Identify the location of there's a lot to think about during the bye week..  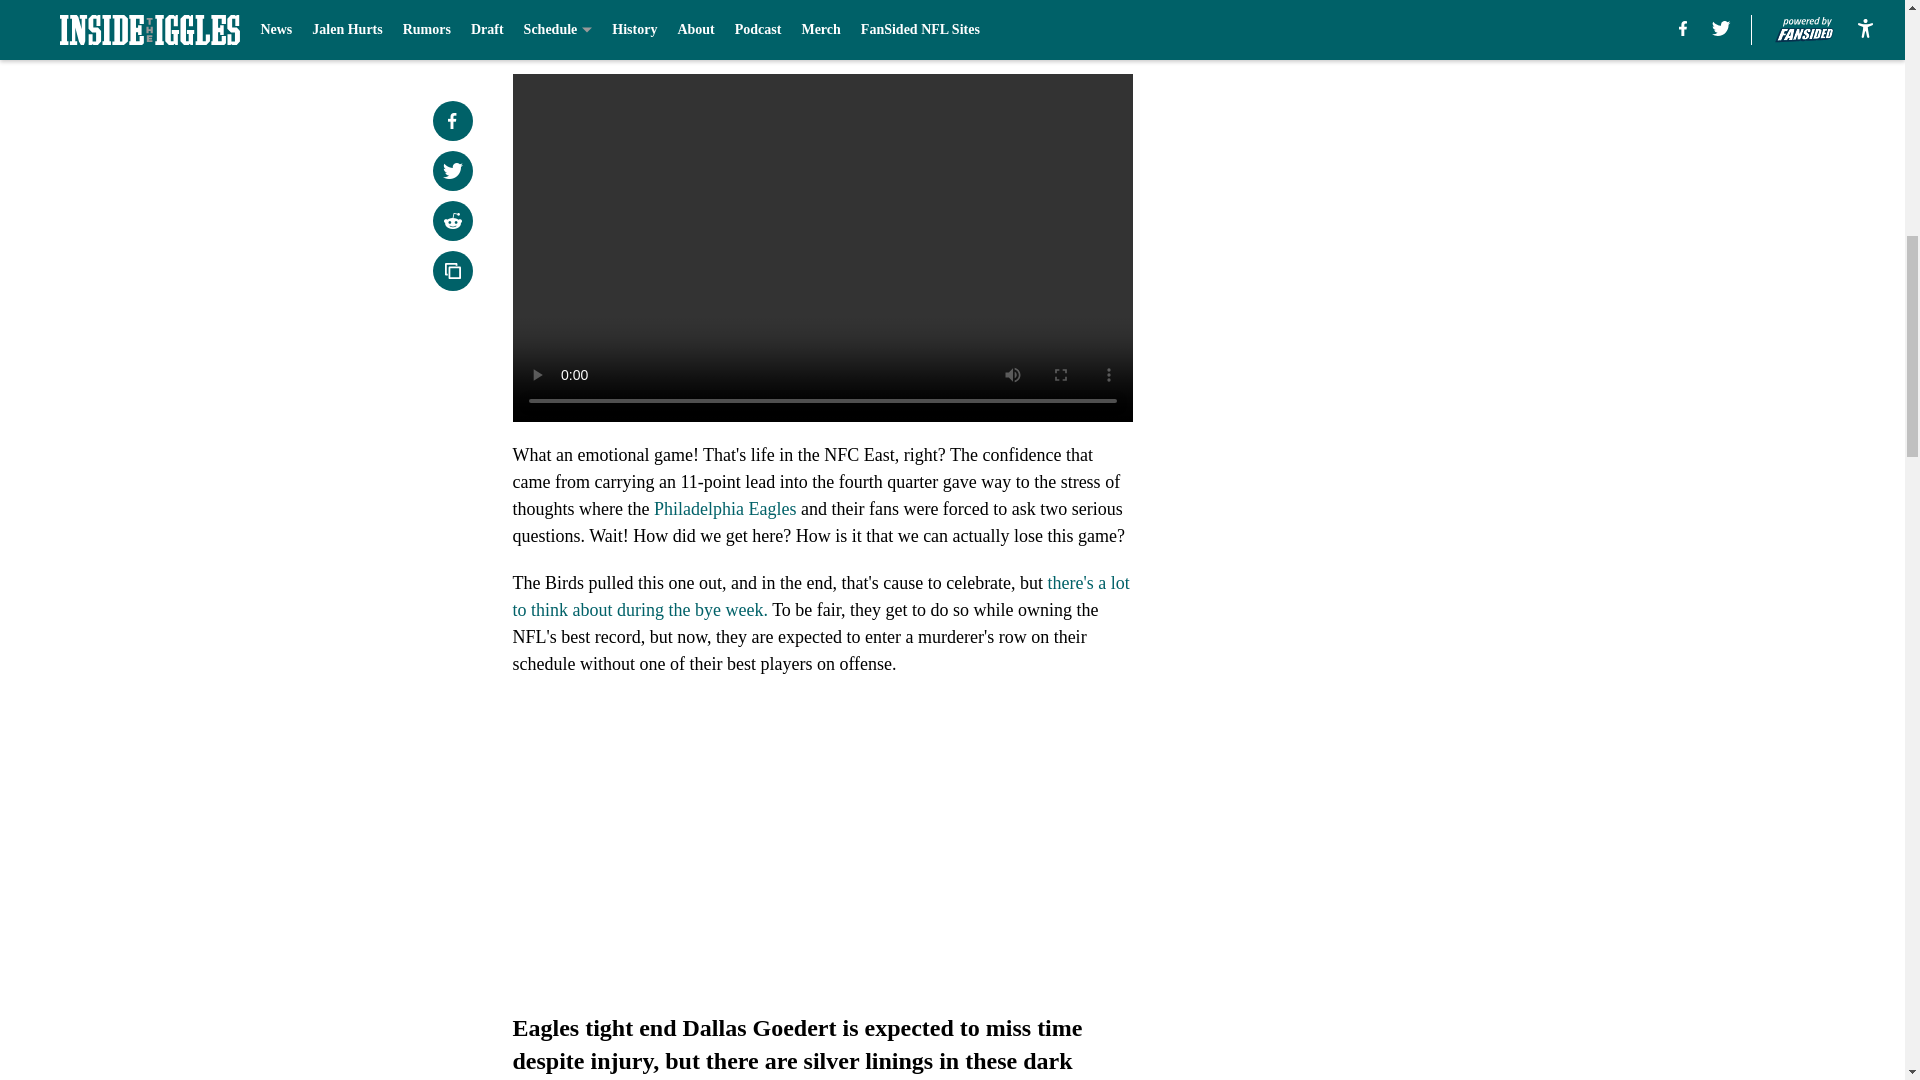
(820, 596).